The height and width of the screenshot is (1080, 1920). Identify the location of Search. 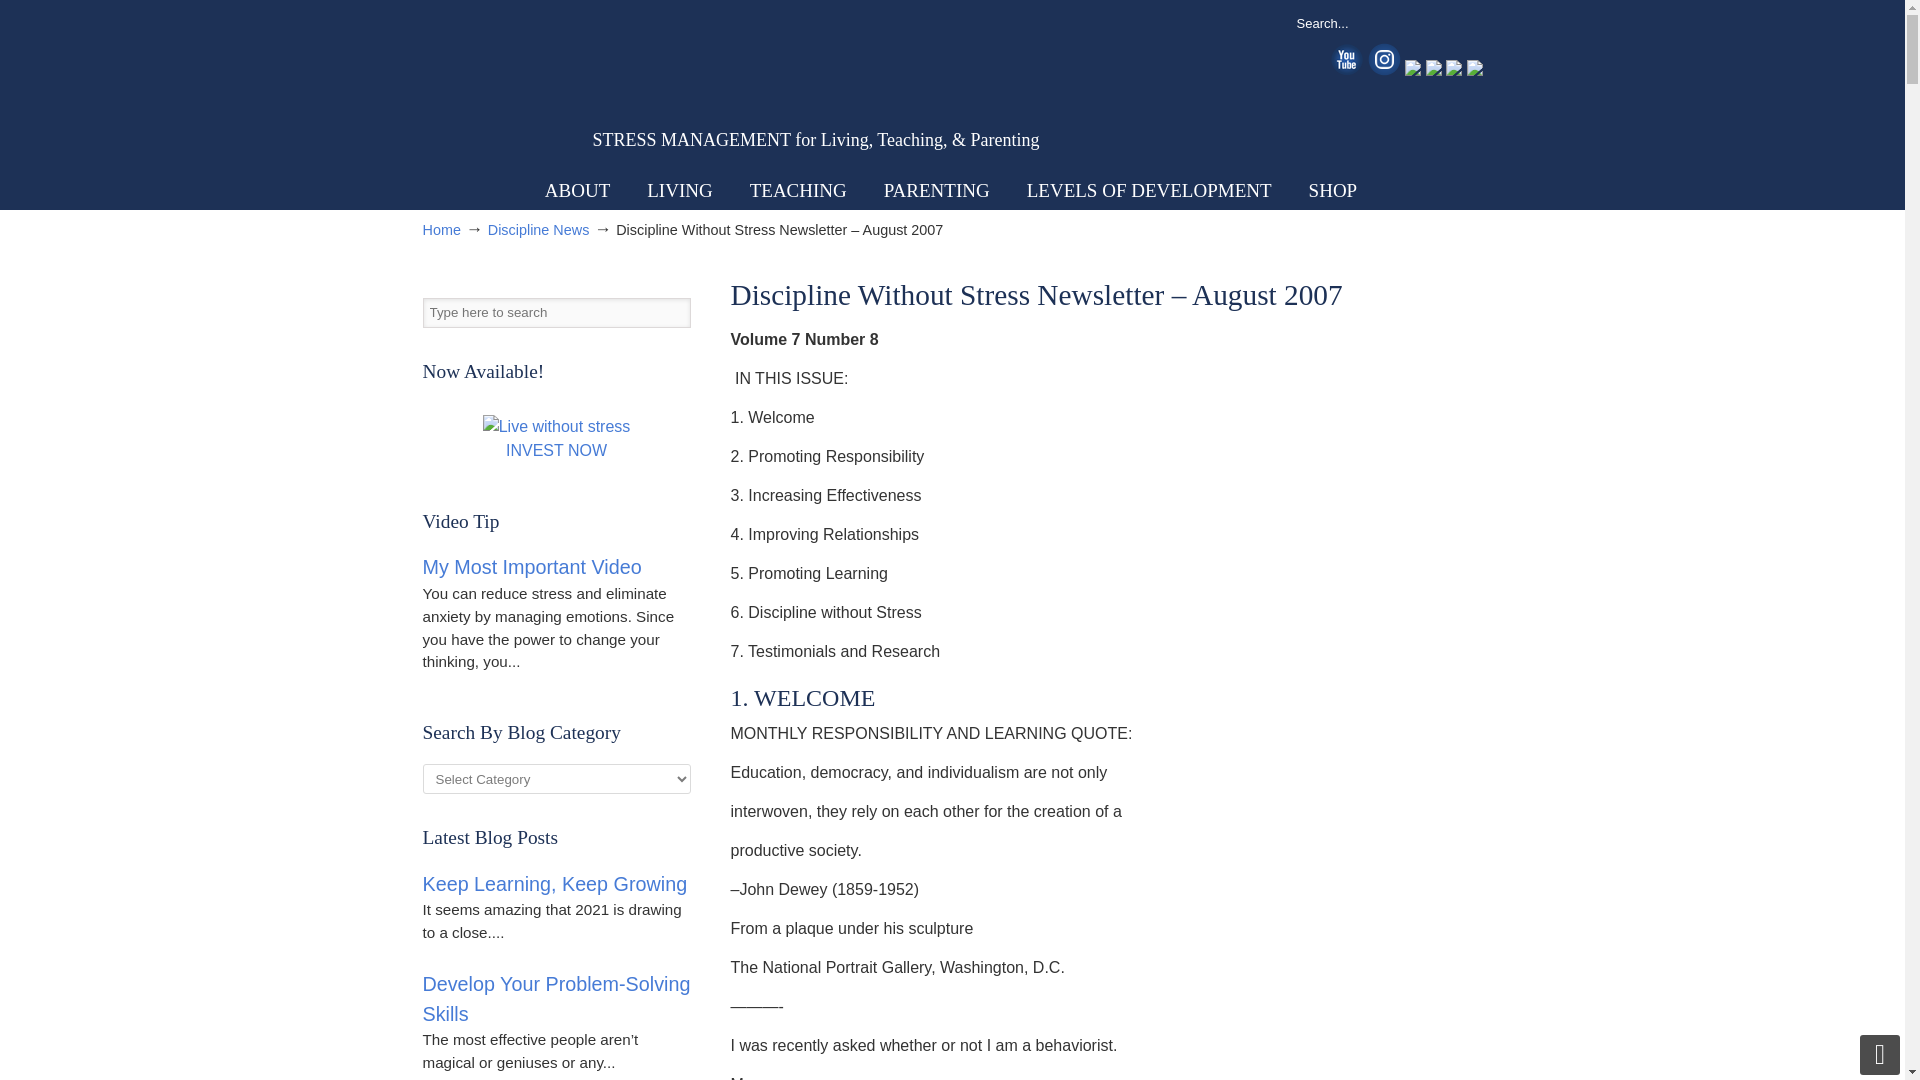
(674, 312).